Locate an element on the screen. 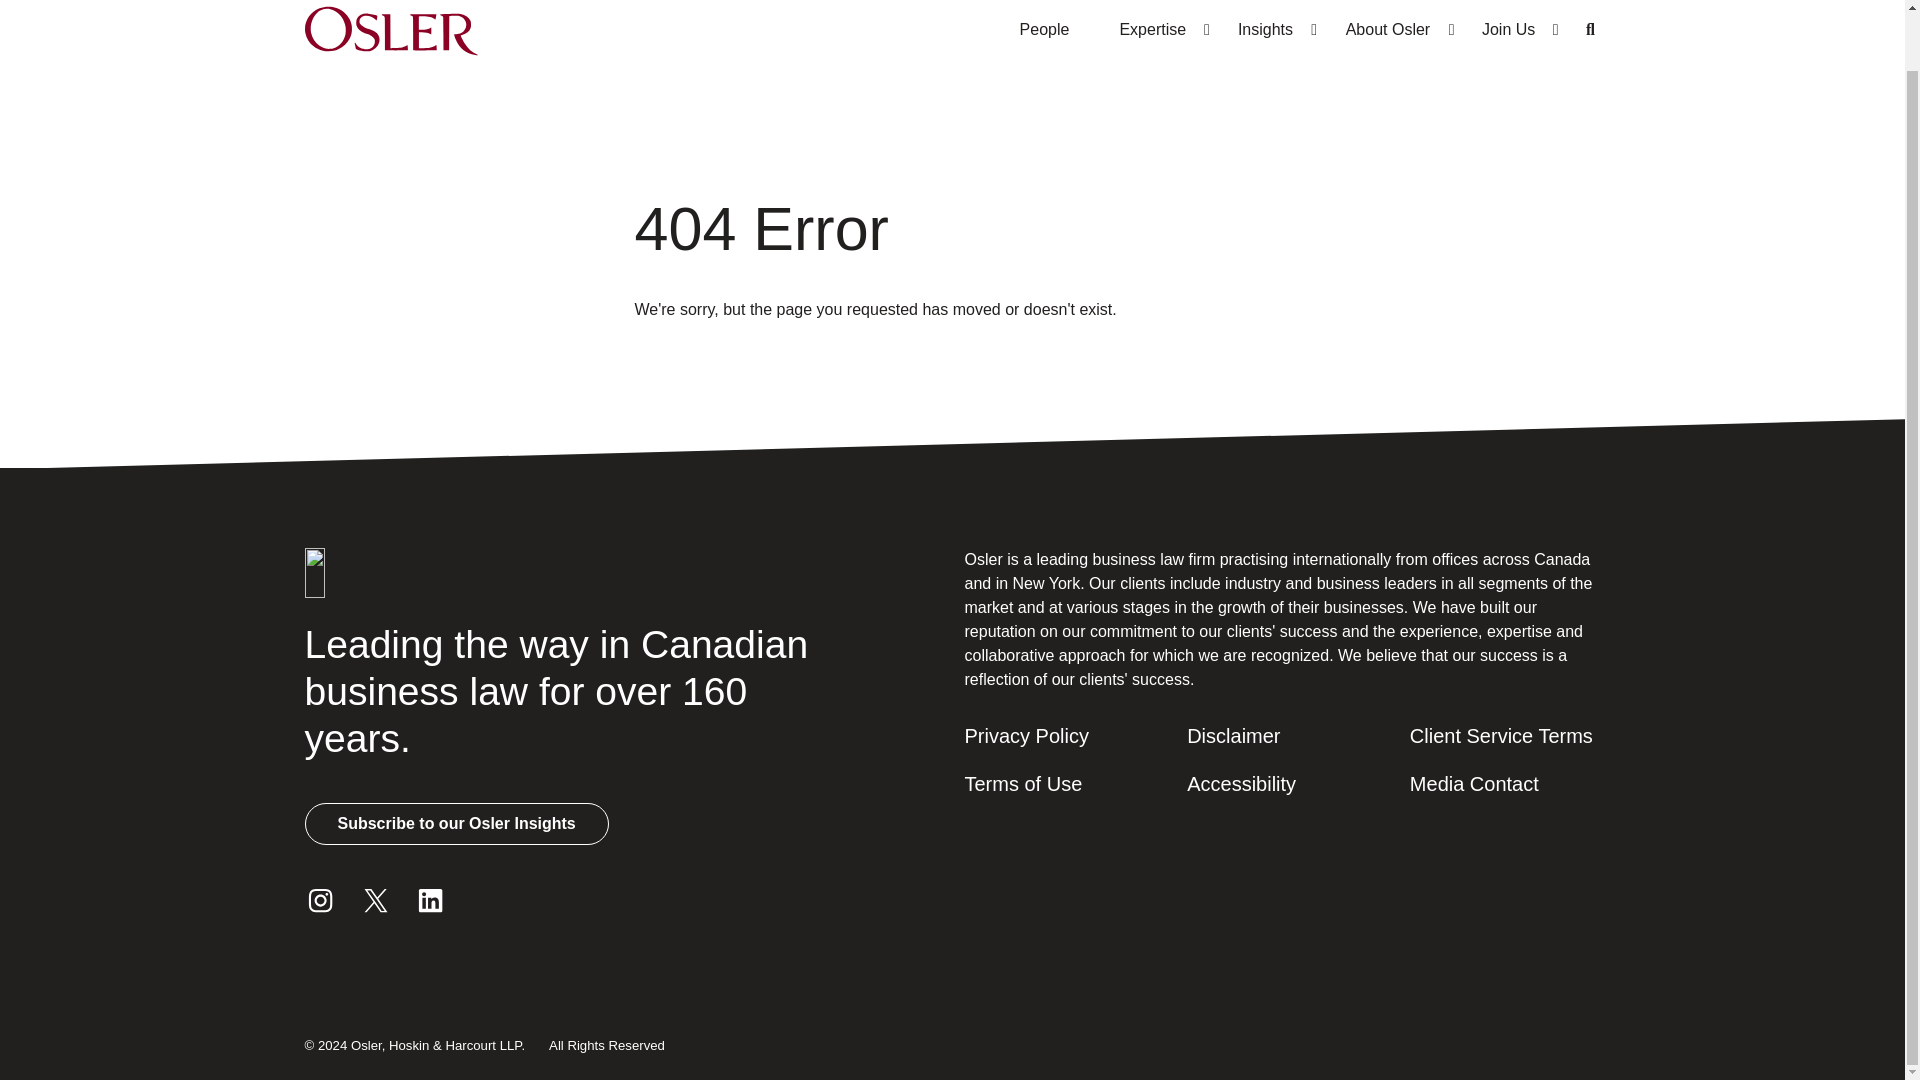 This screenshot has height=1080, width=1920. About Osler is located at coordinates (1387, 36).